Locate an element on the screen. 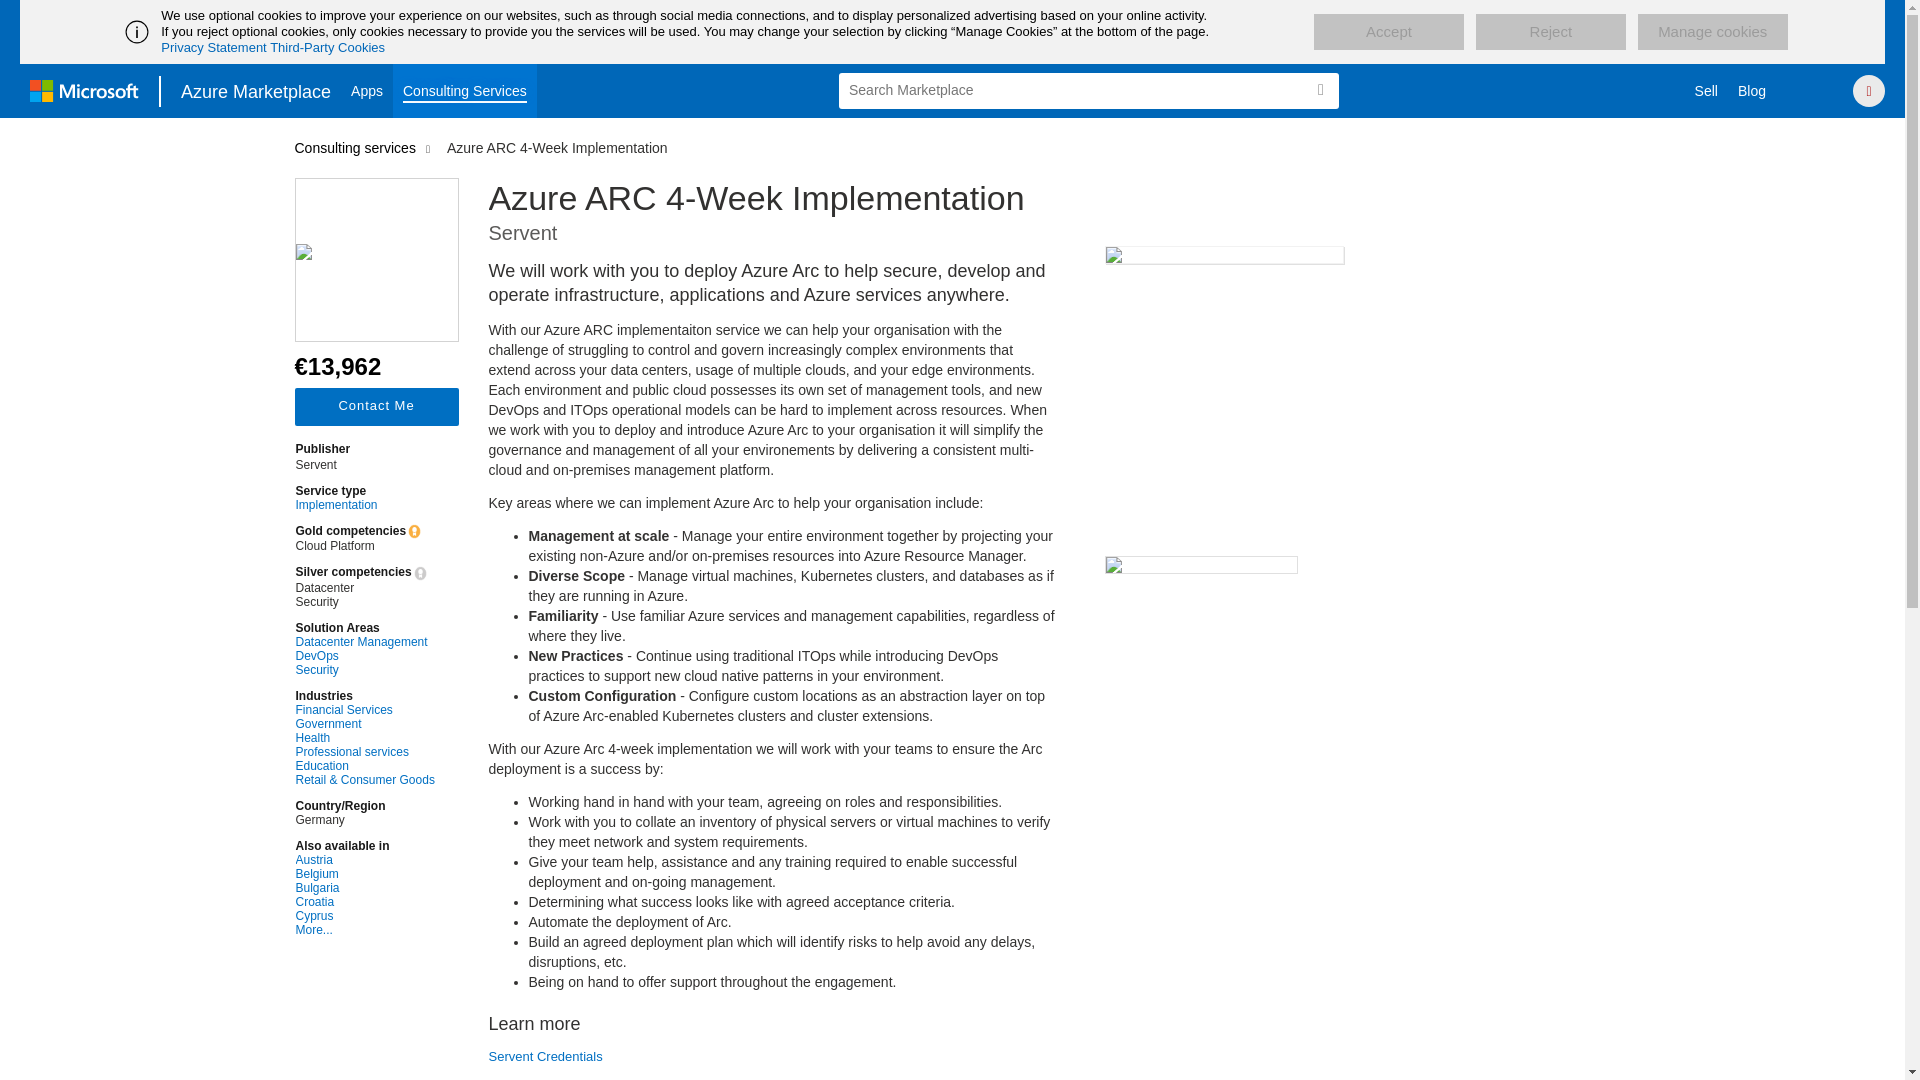 Image resolution: width=1920 pixels, height=1080 pixels. Consulting Services is located at coordinates (465, 90).